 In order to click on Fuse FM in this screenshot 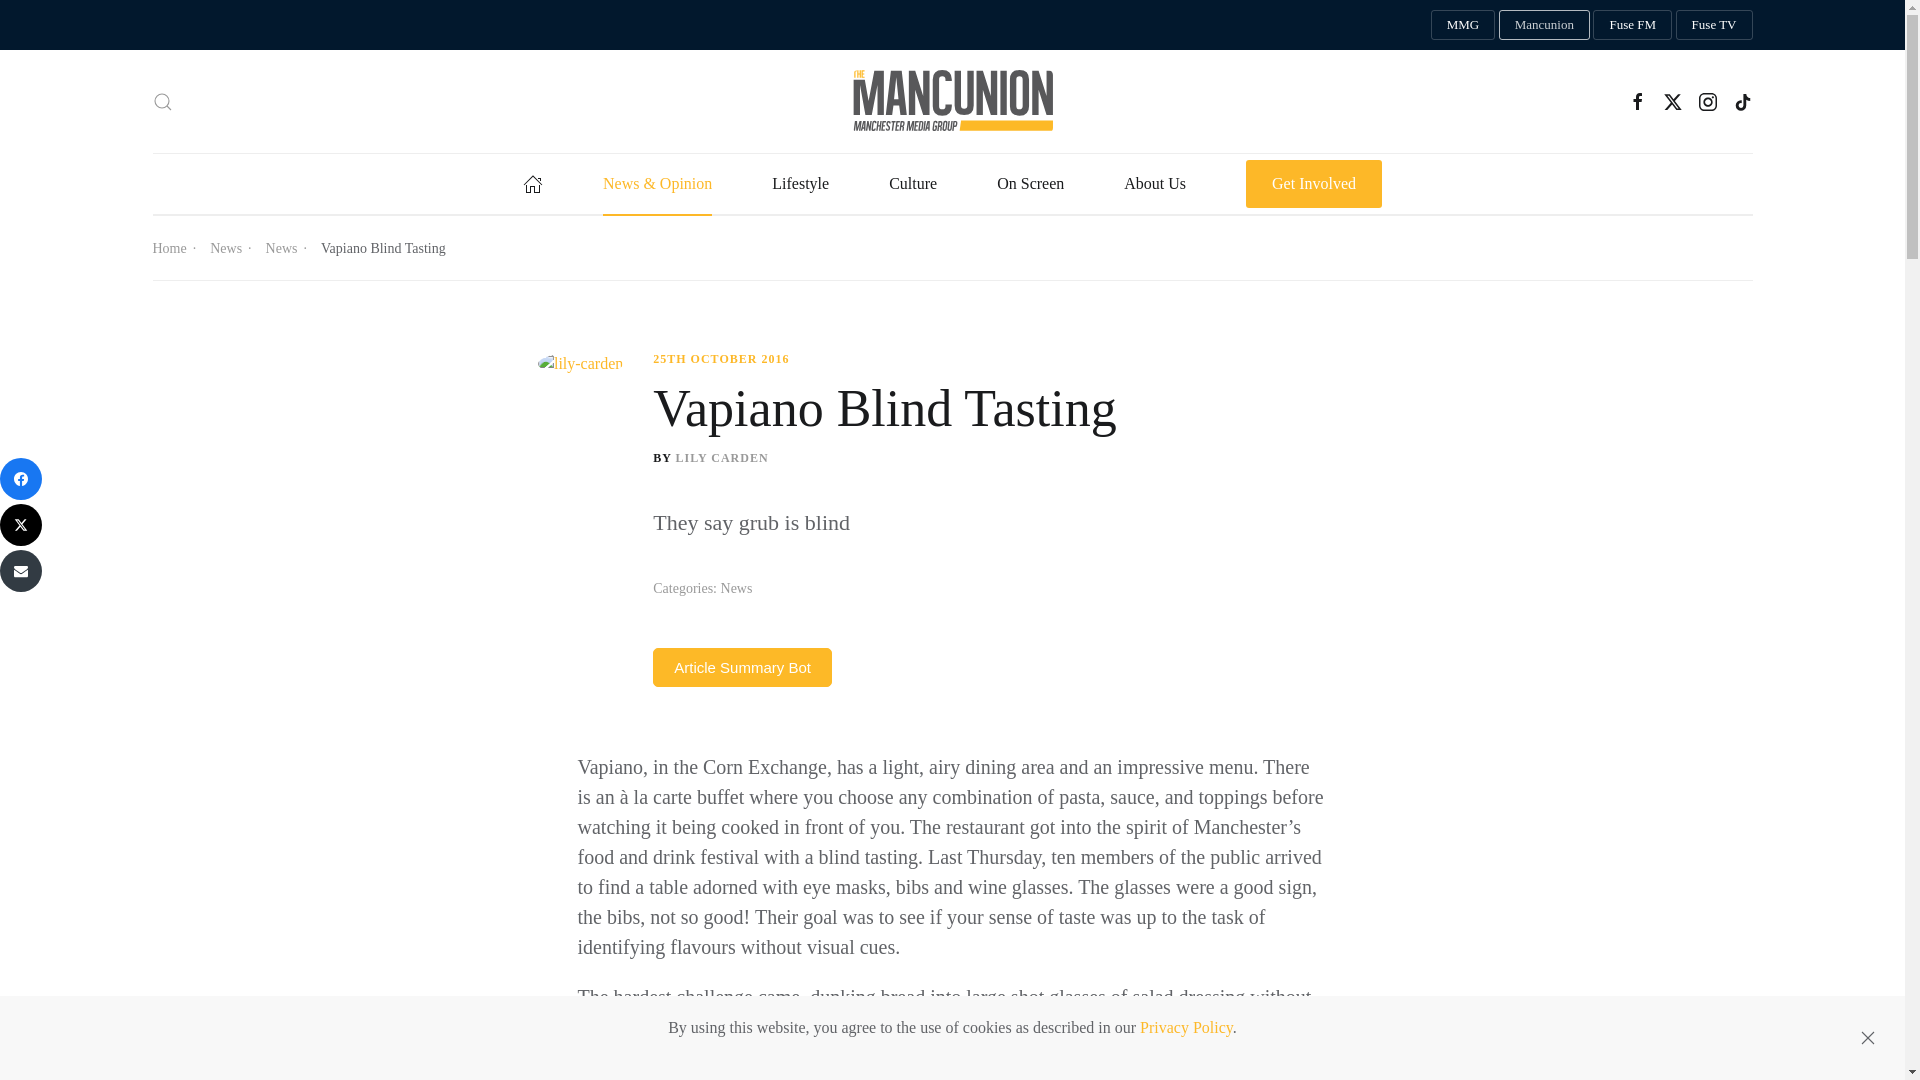, I will do `click(1632, 24)`.